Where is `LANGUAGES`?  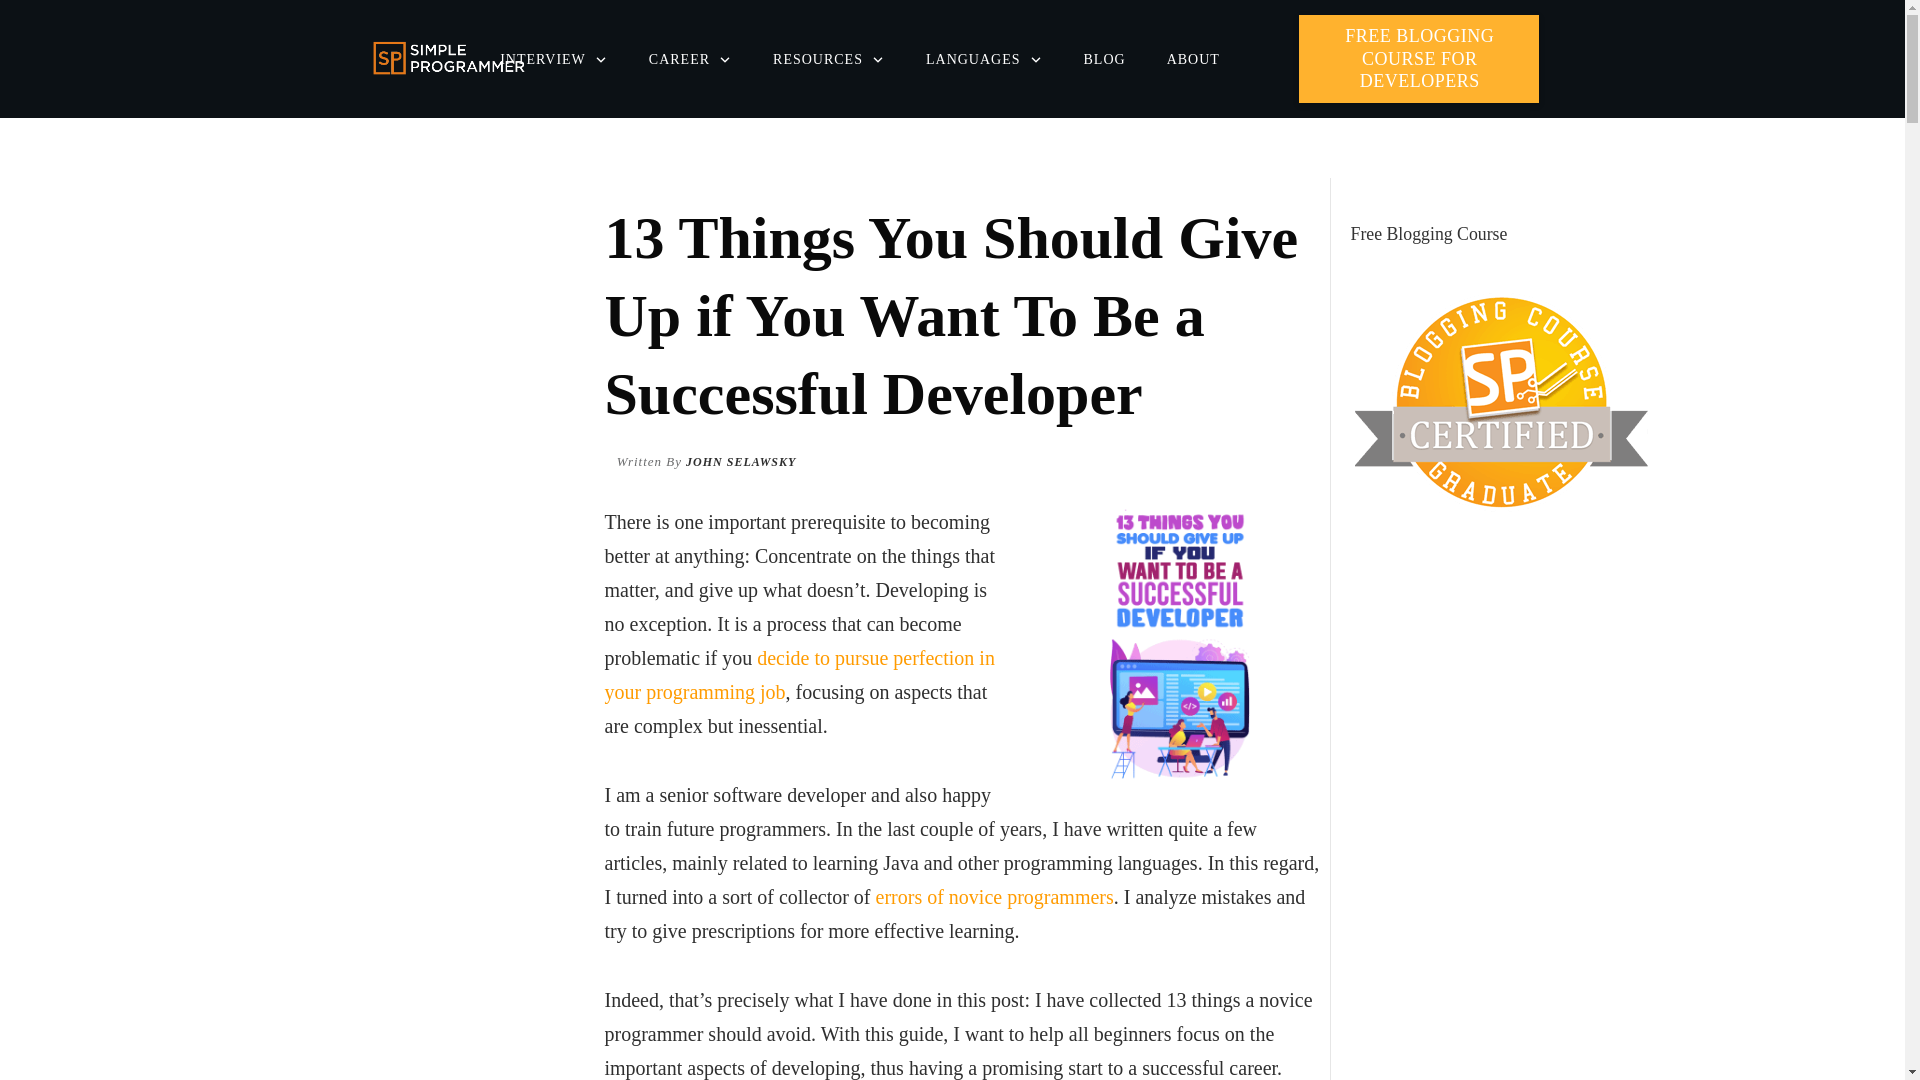
LANGUAGES is located at coordinates (984, 60).